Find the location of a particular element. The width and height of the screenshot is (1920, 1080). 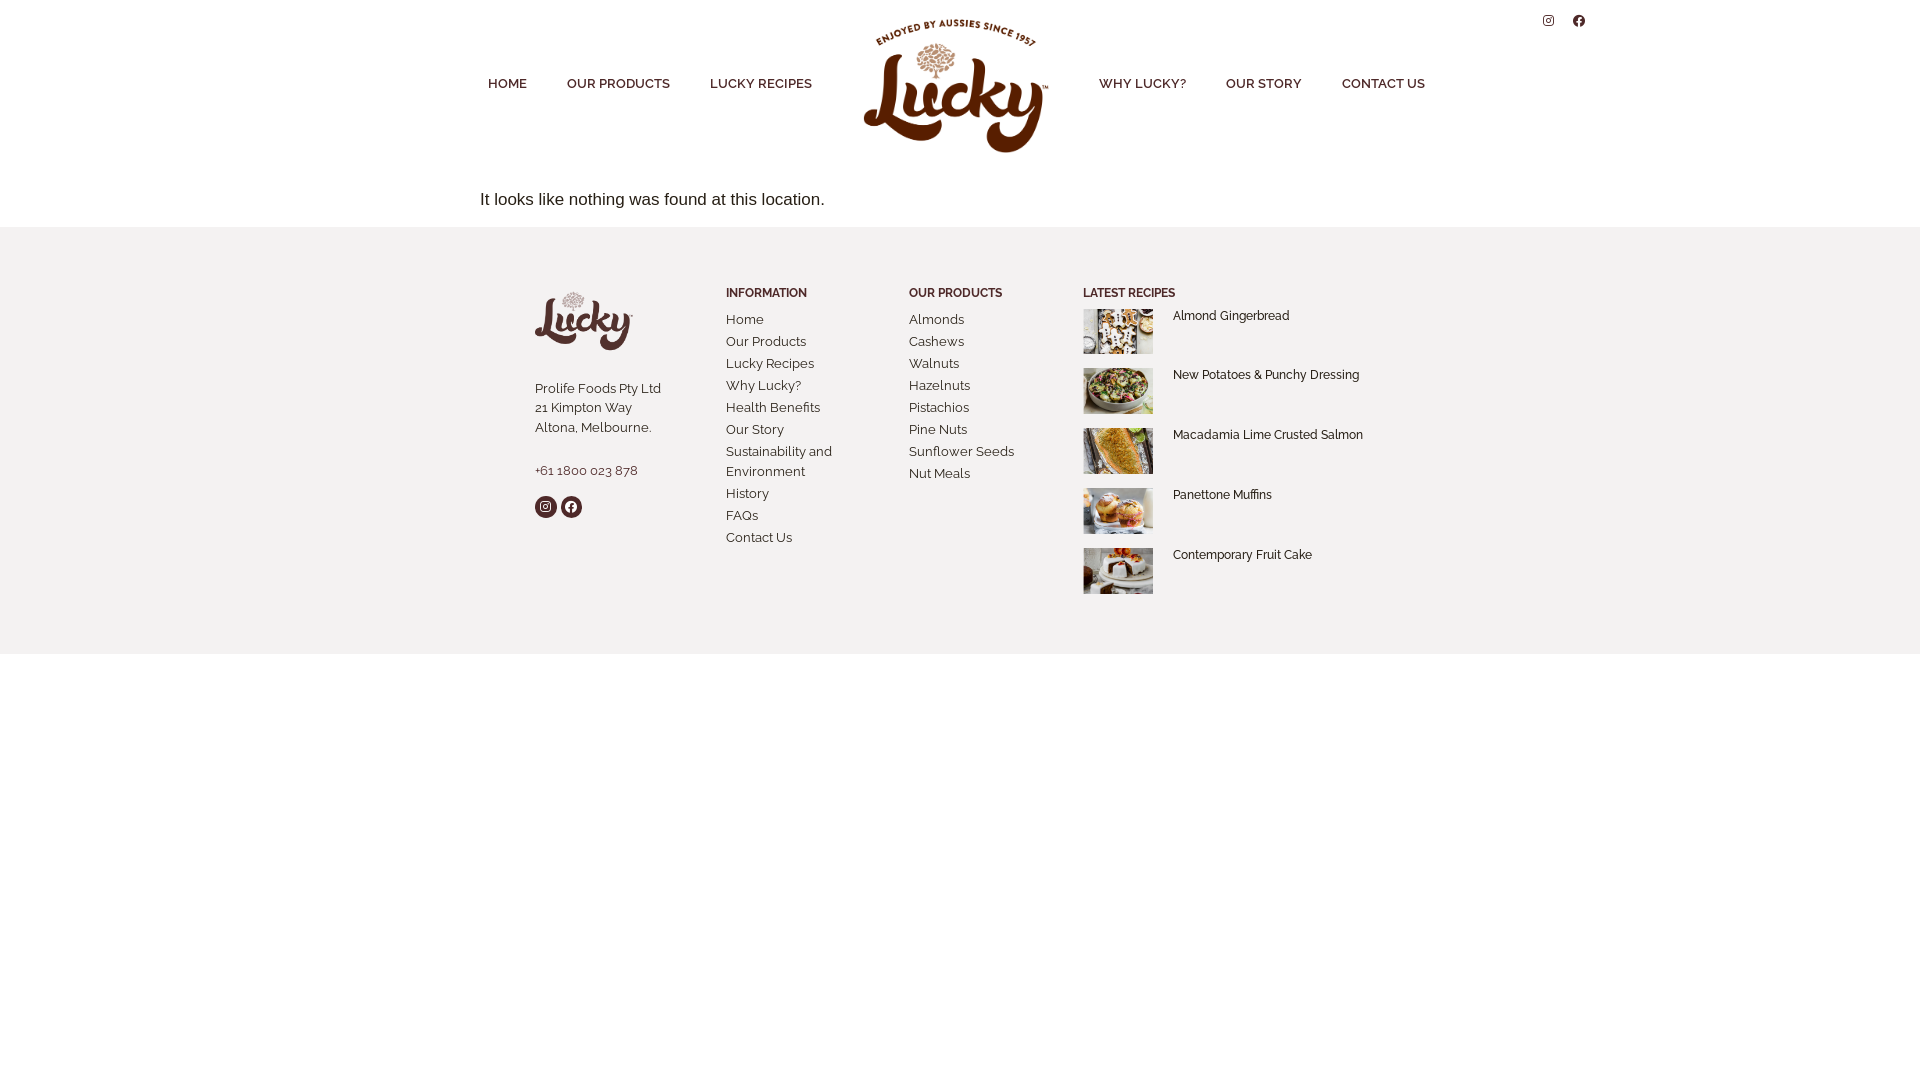

Sustainability and Environment is located at coordinates (808, 462).